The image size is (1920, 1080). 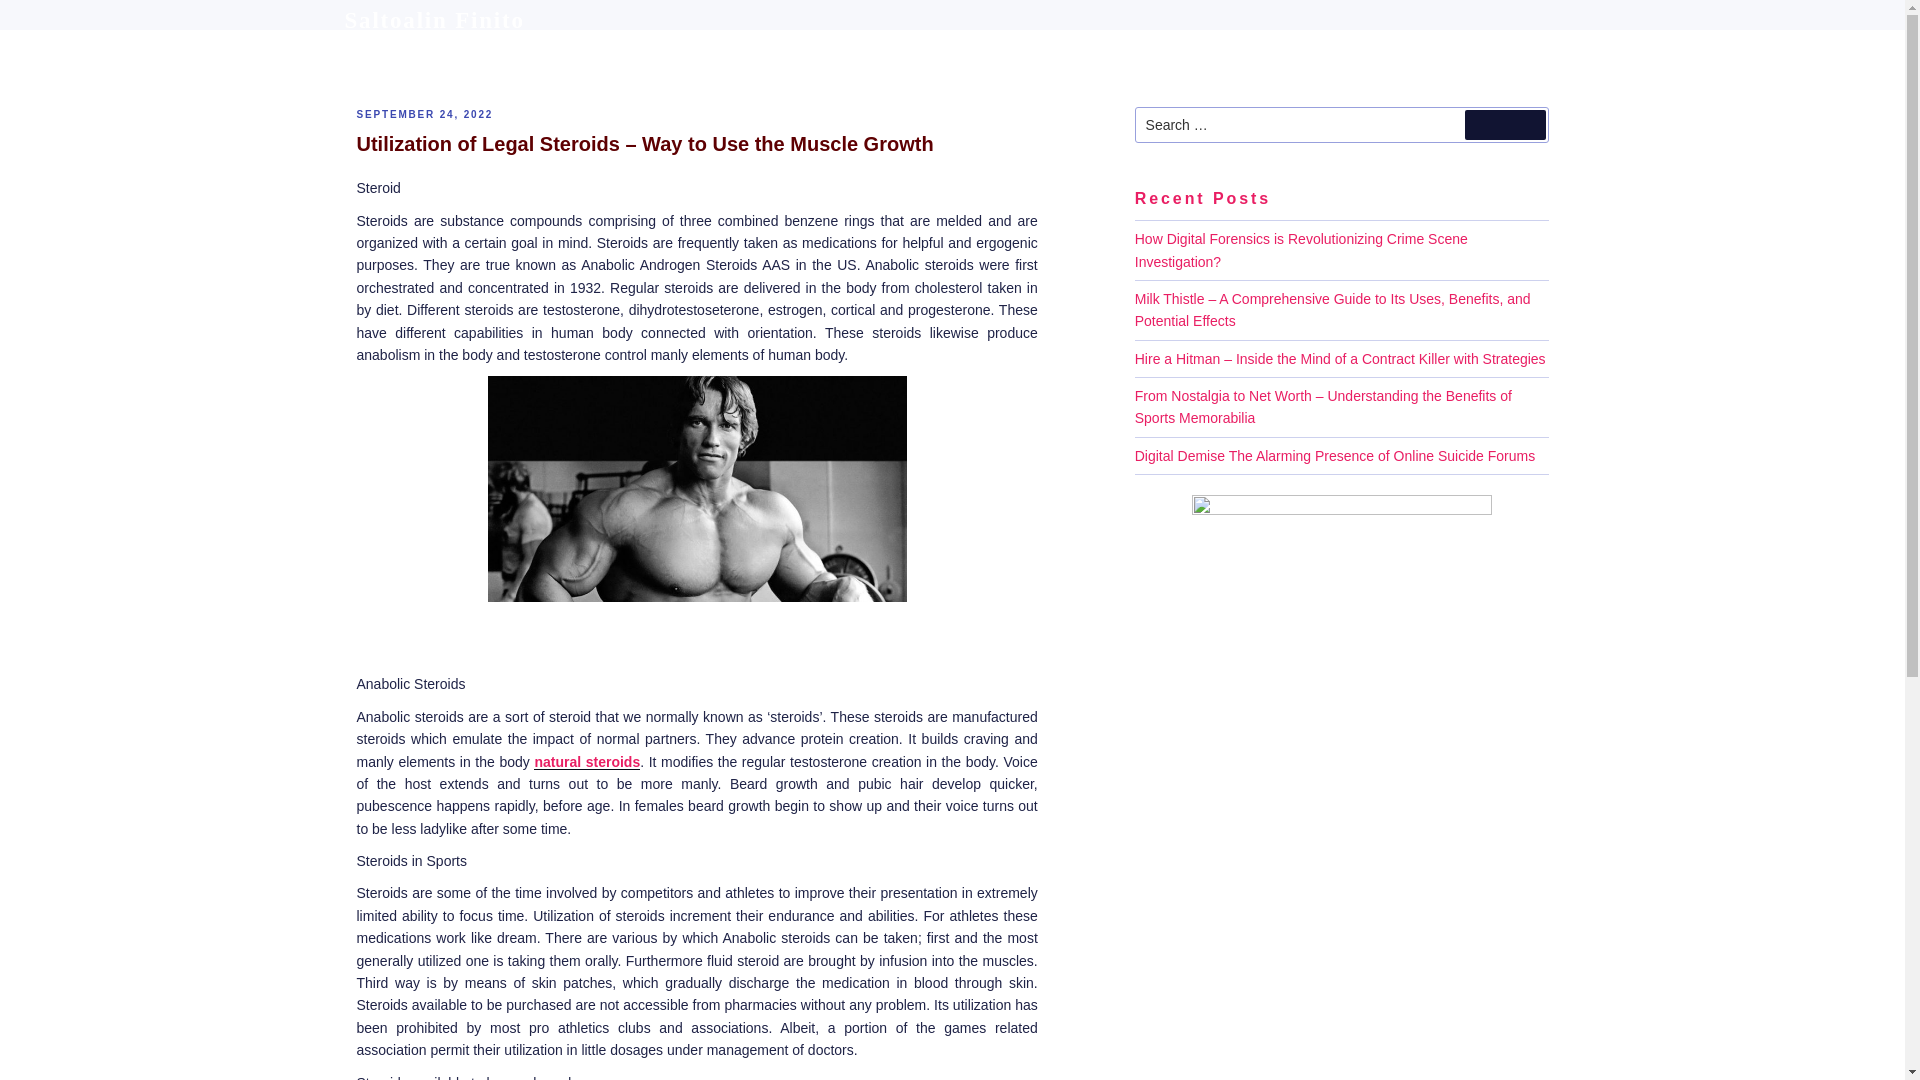 I want to click on Saltoalin Finito, so click(x=434, y=20).